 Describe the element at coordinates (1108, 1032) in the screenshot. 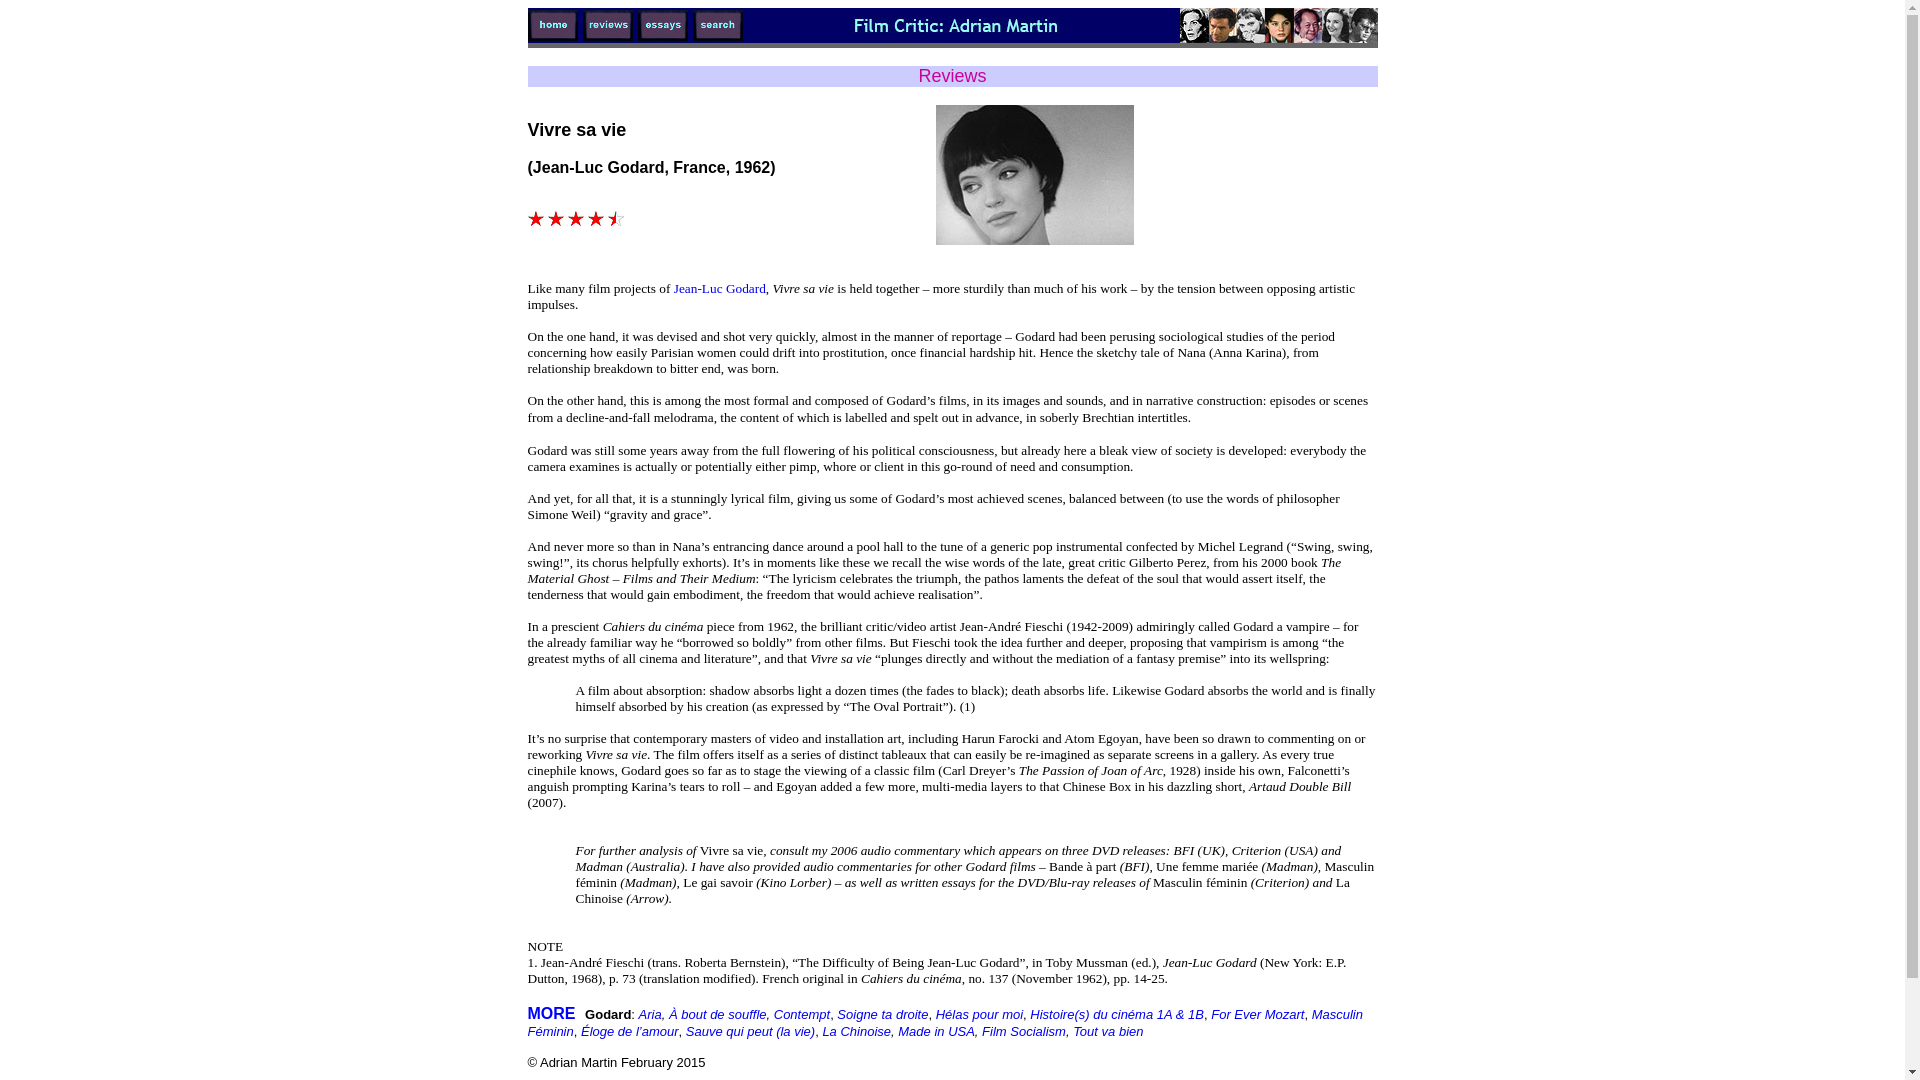

I see `Tout va bien` at that location.